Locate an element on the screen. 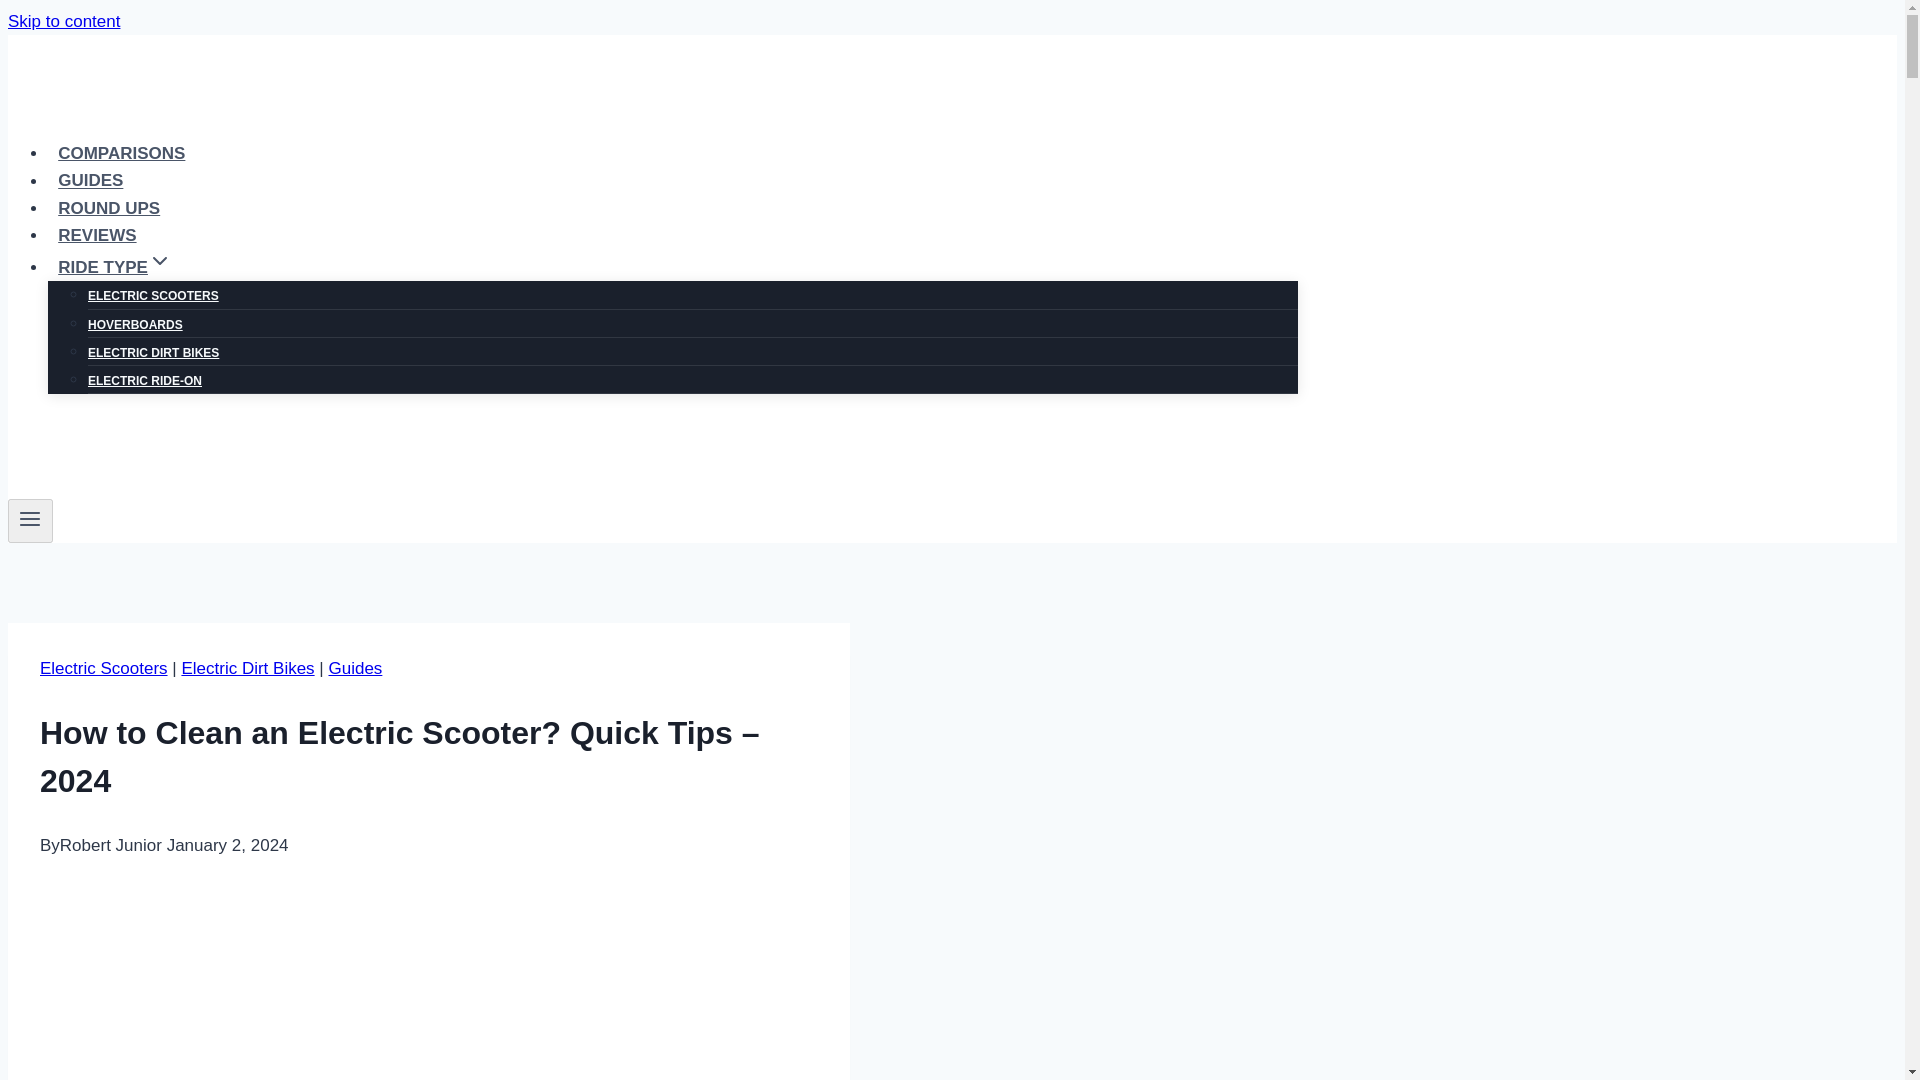 The height and width of the screenshot is (1080, 1920). Toggle Menu is located at coordinates (30, 518).